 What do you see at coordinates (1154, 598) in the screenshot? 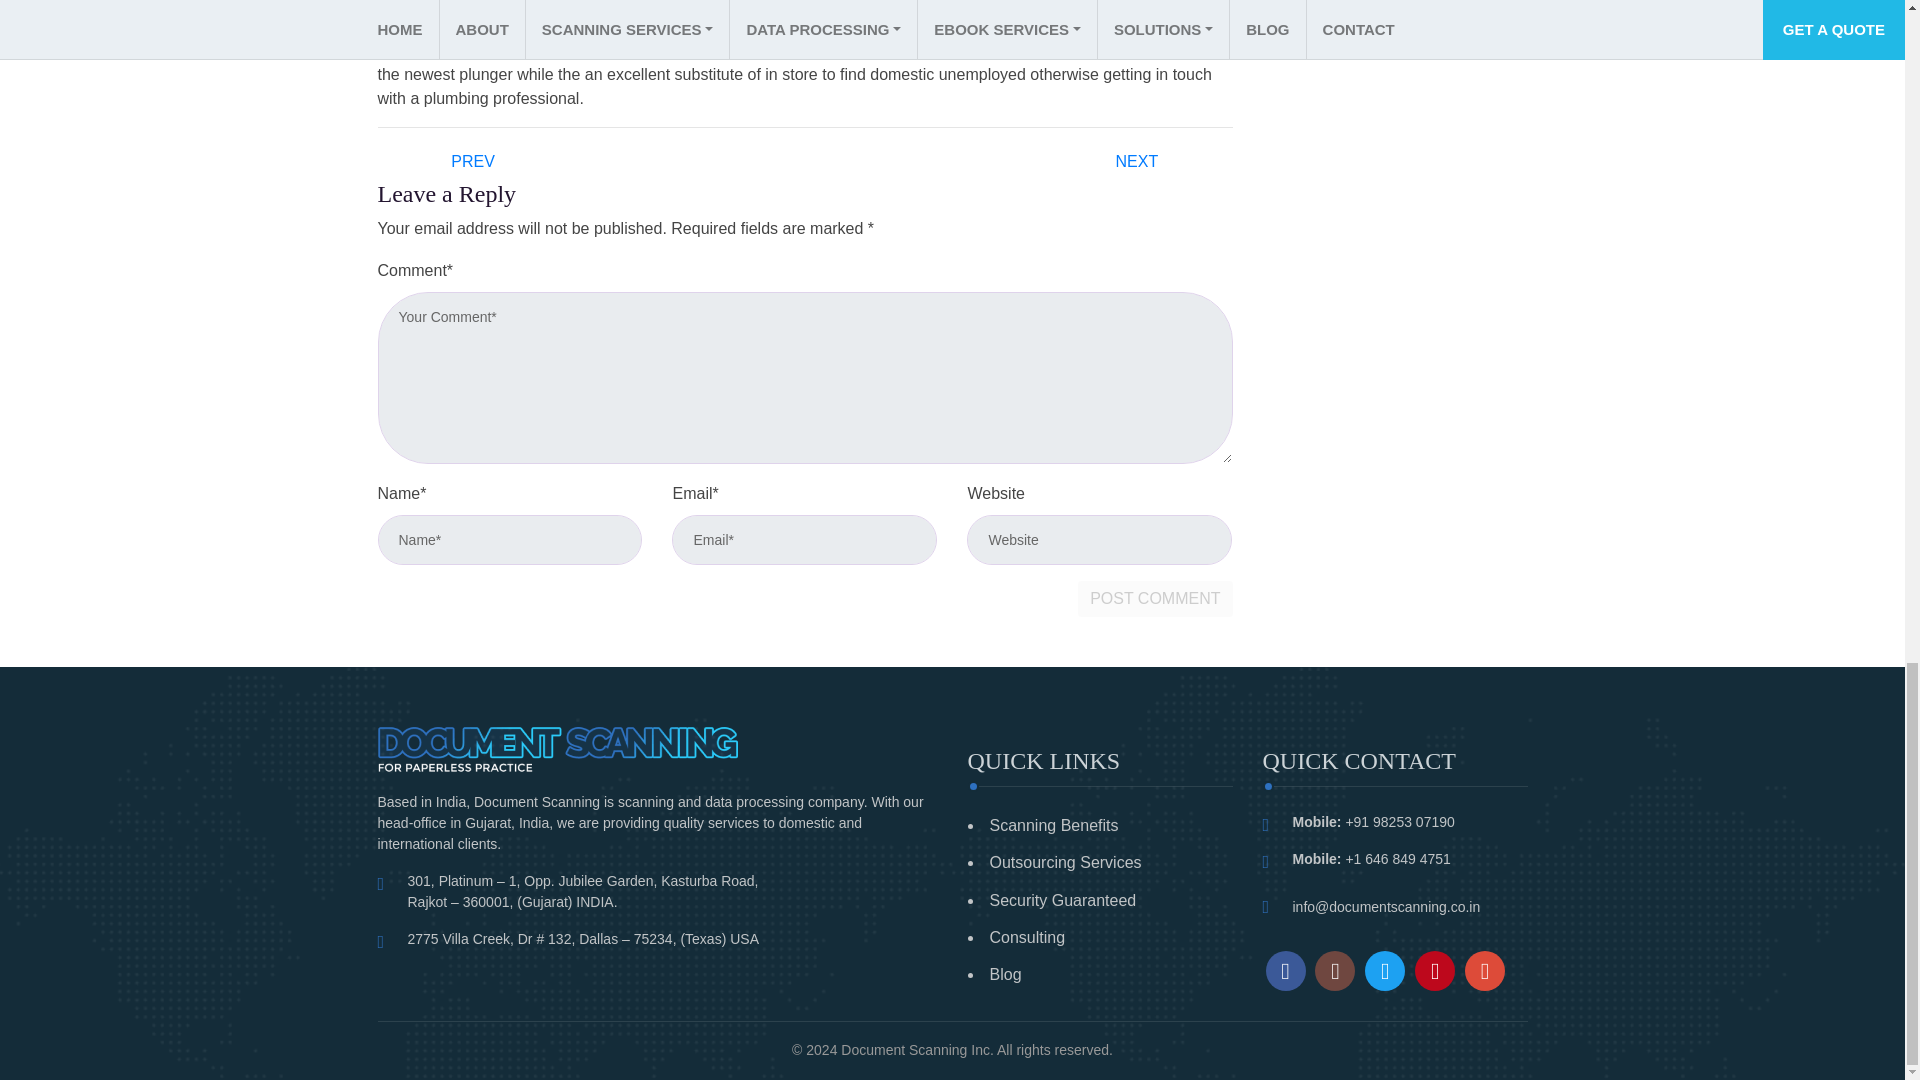
I see `Post Comment` at bounding box center [1154, 598].